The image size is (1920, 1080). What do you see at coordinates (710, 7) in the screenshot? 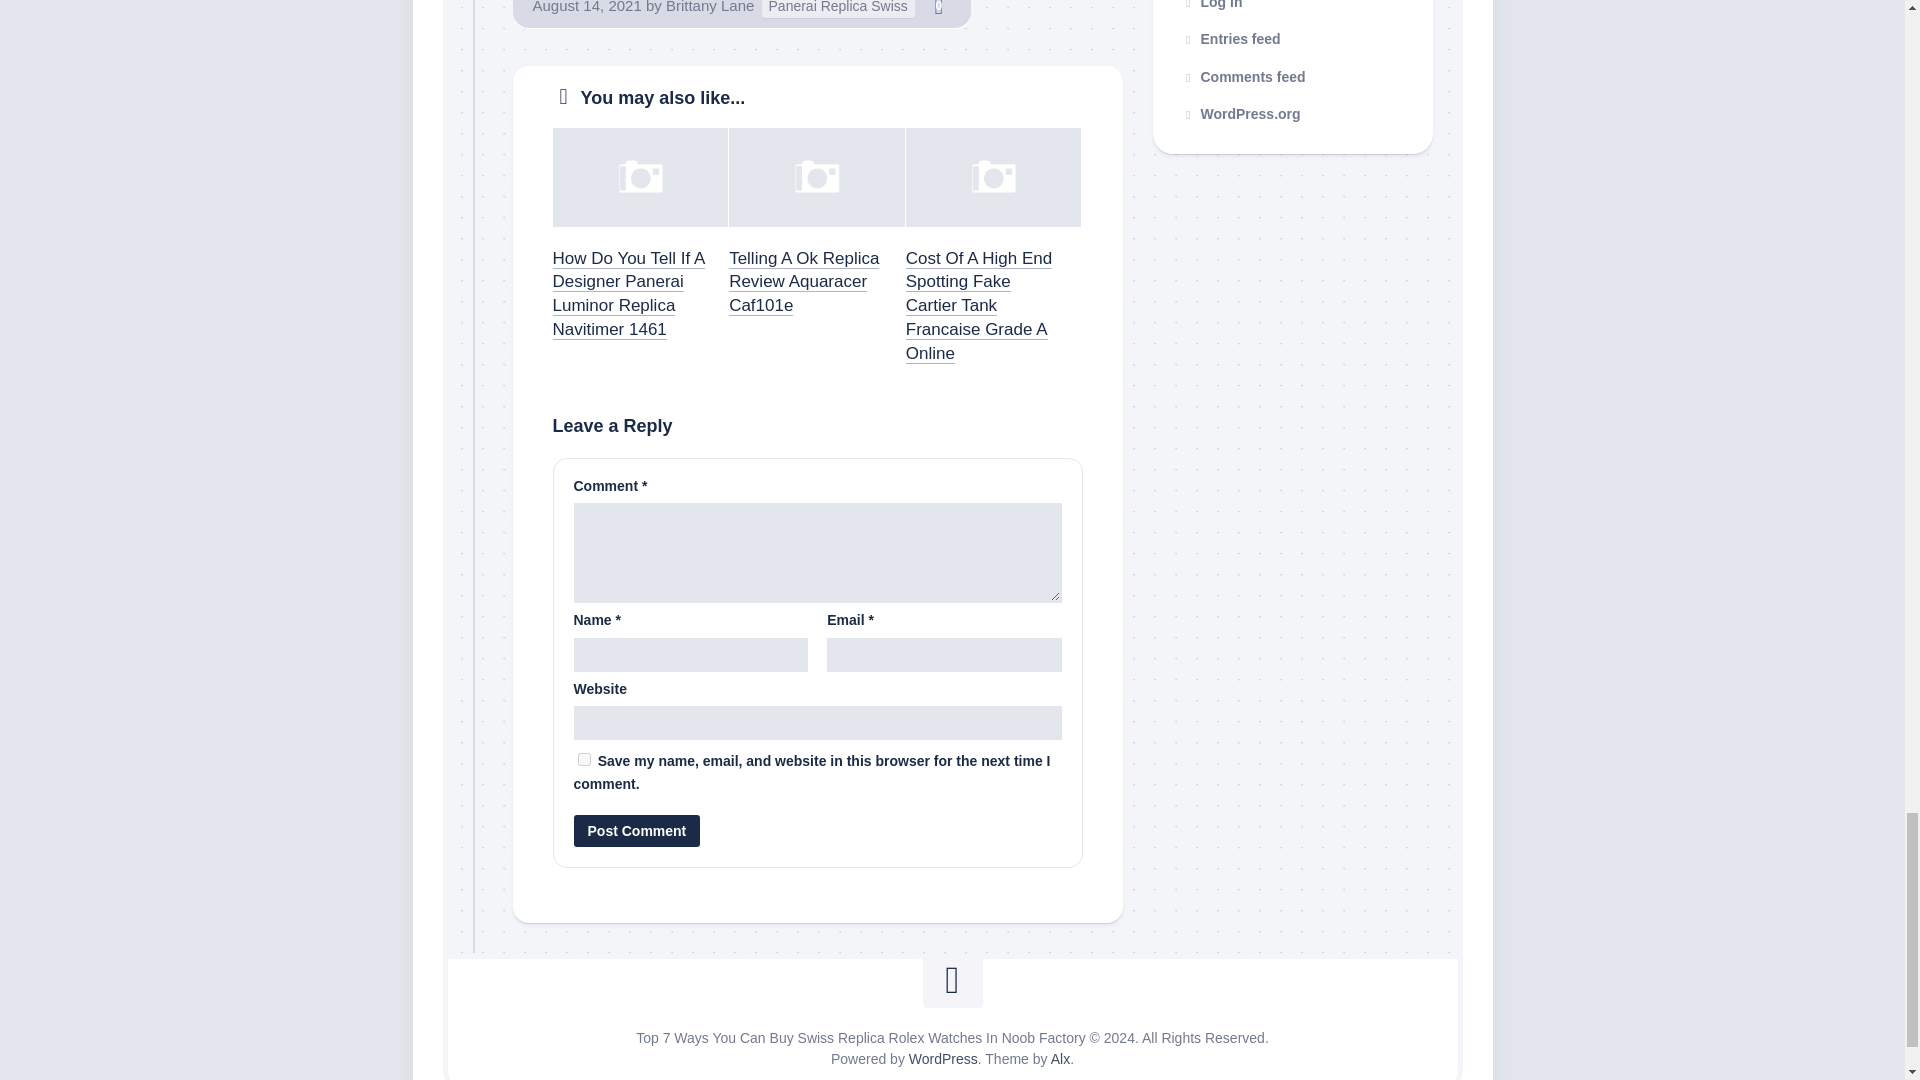
I see `Brittany Lane` at bounding box center [710, 7].